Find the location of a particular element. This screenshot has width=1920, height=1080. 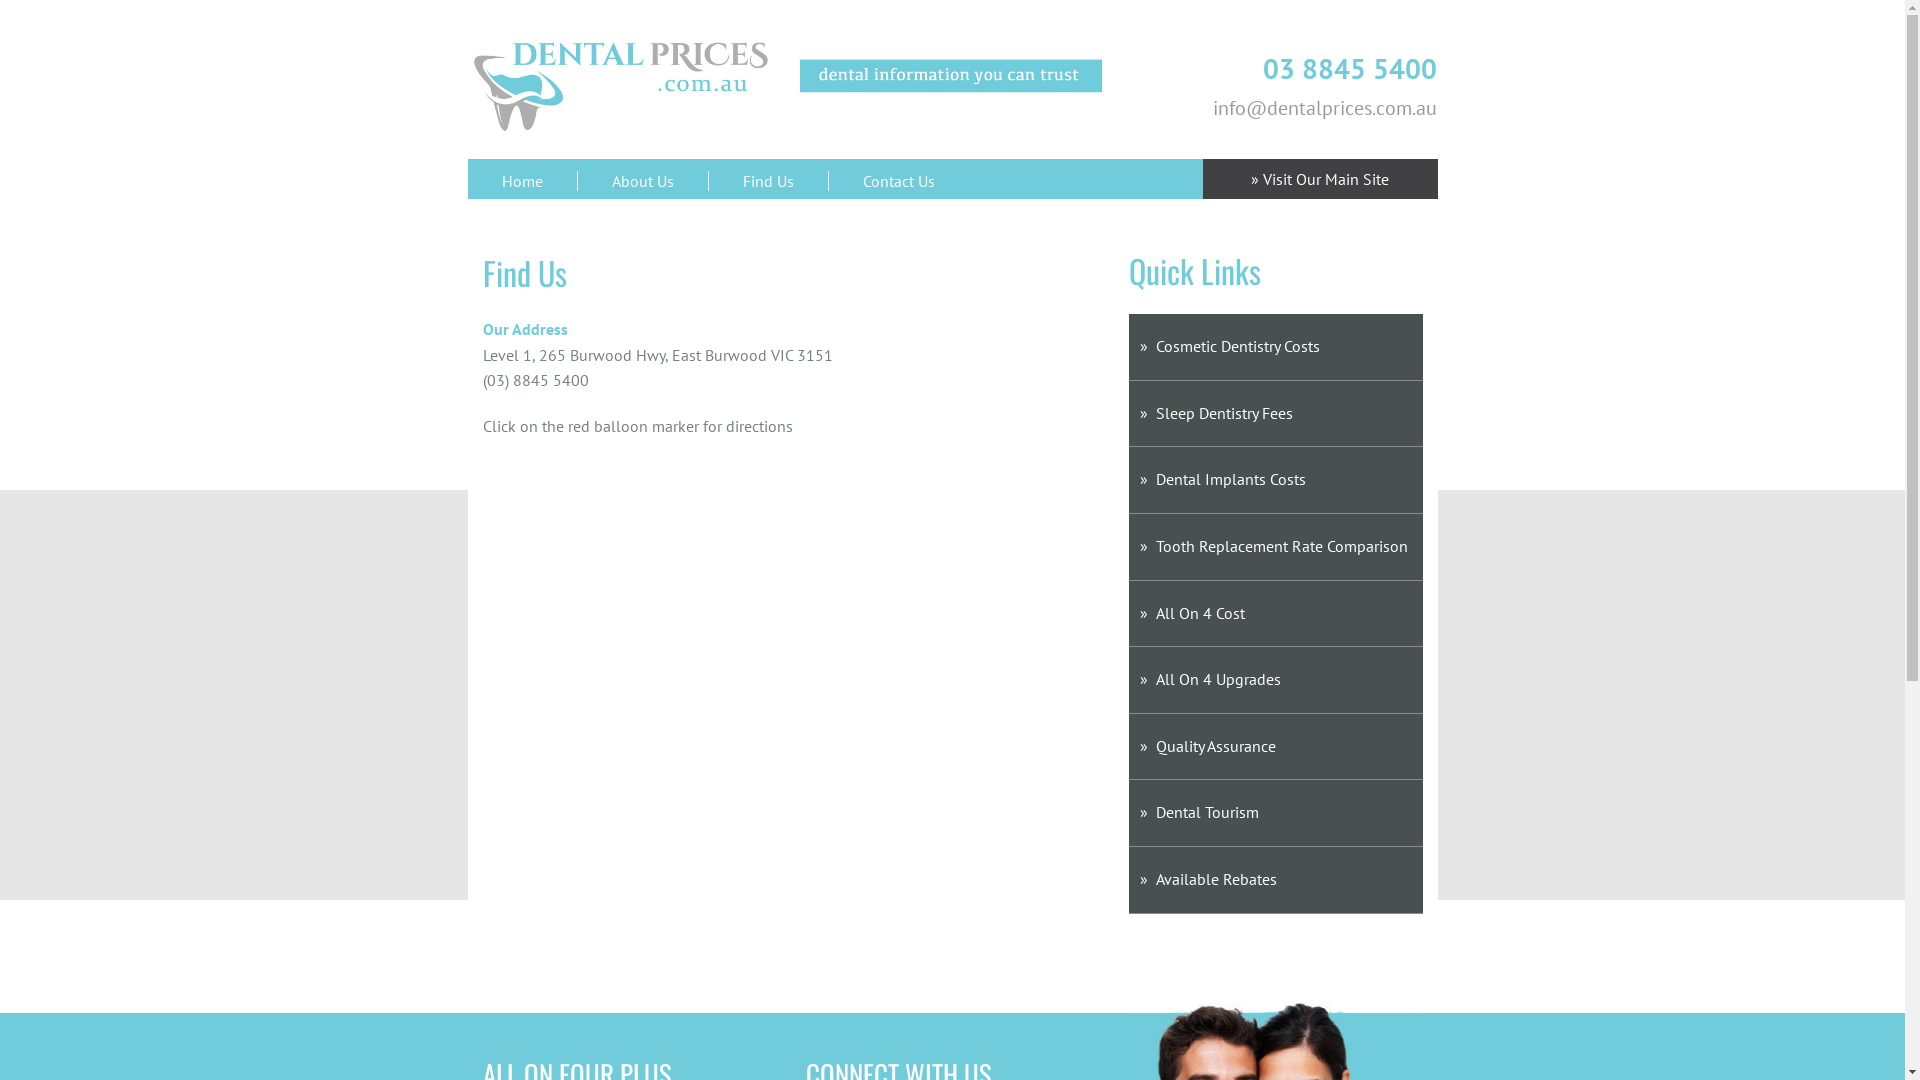

Contact Us is located at coordinates (898, 181).